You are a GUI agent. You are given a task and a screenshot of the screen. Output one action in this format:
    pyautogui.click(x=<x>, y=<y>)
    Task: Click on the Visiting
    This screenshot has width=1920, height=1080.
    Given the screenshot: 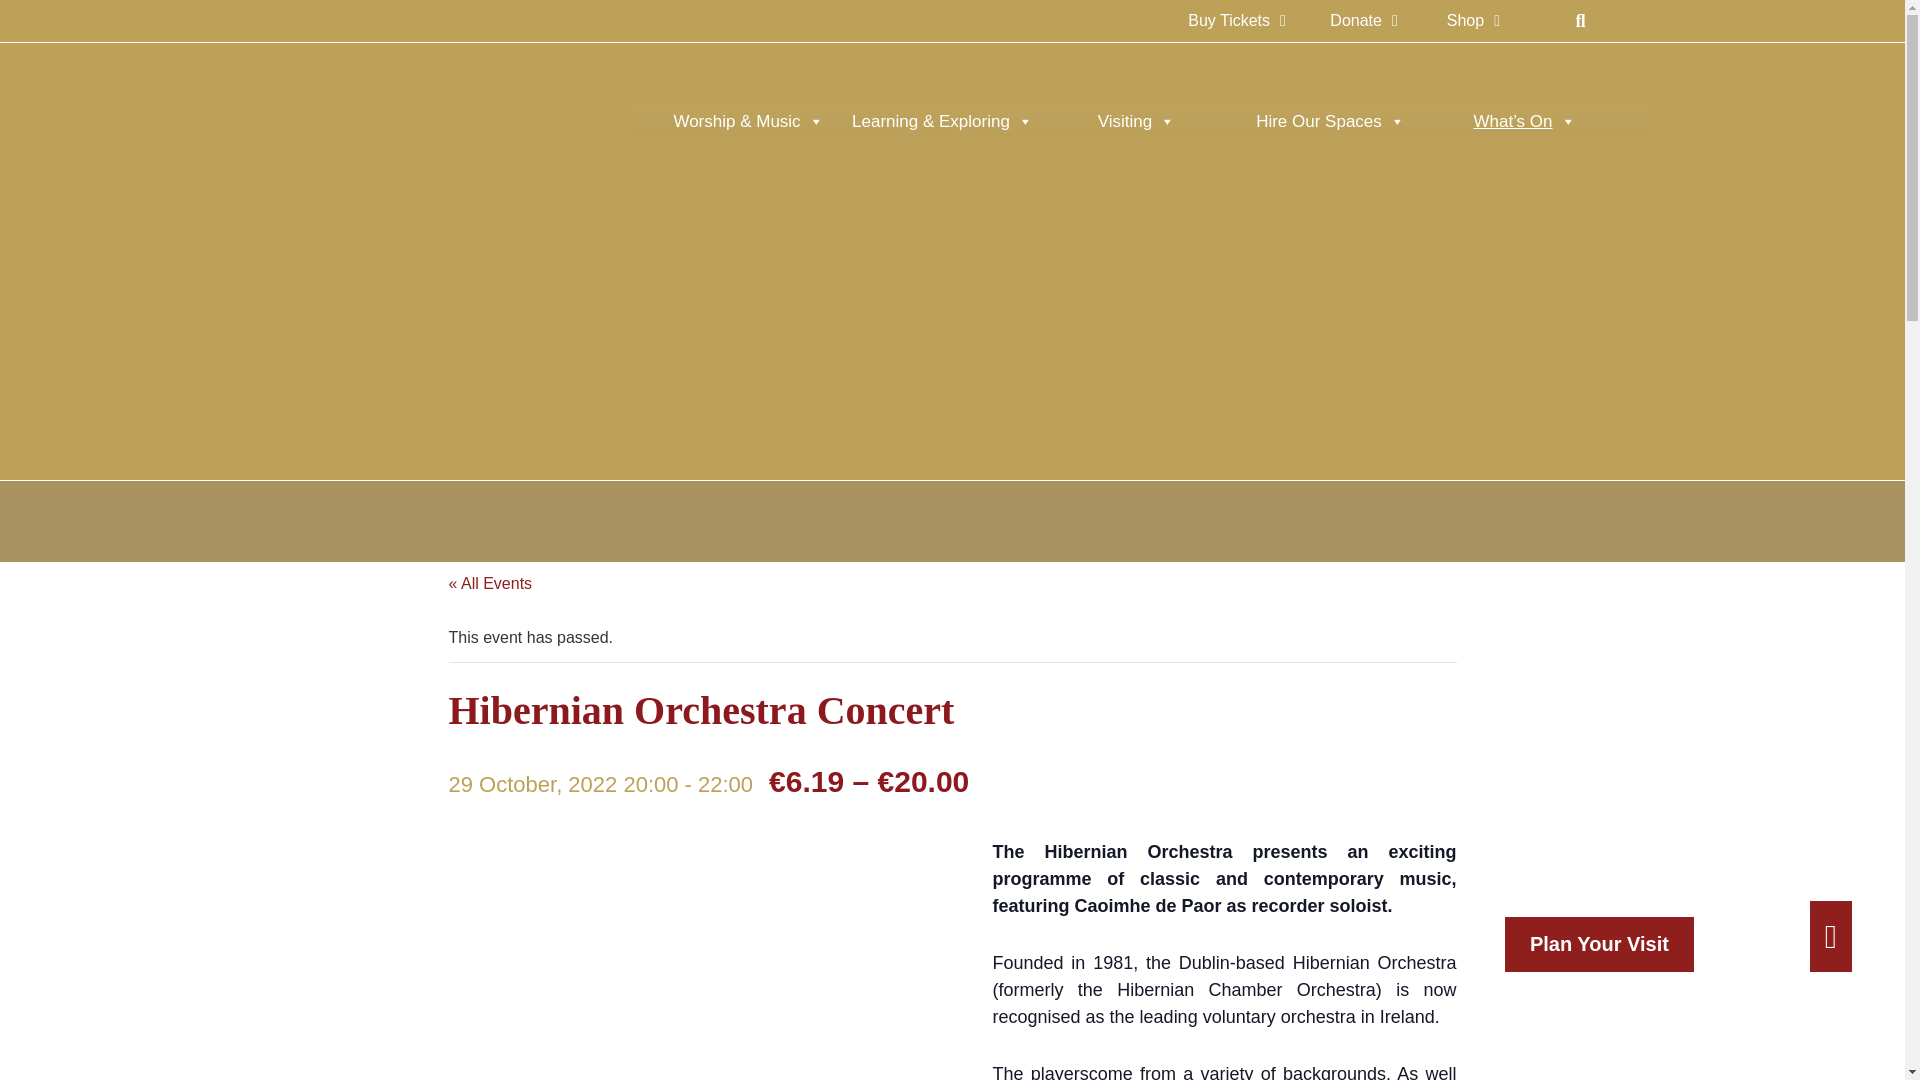 What is the action you would take?
    pyautogui.click(x=1136, y=122)
    